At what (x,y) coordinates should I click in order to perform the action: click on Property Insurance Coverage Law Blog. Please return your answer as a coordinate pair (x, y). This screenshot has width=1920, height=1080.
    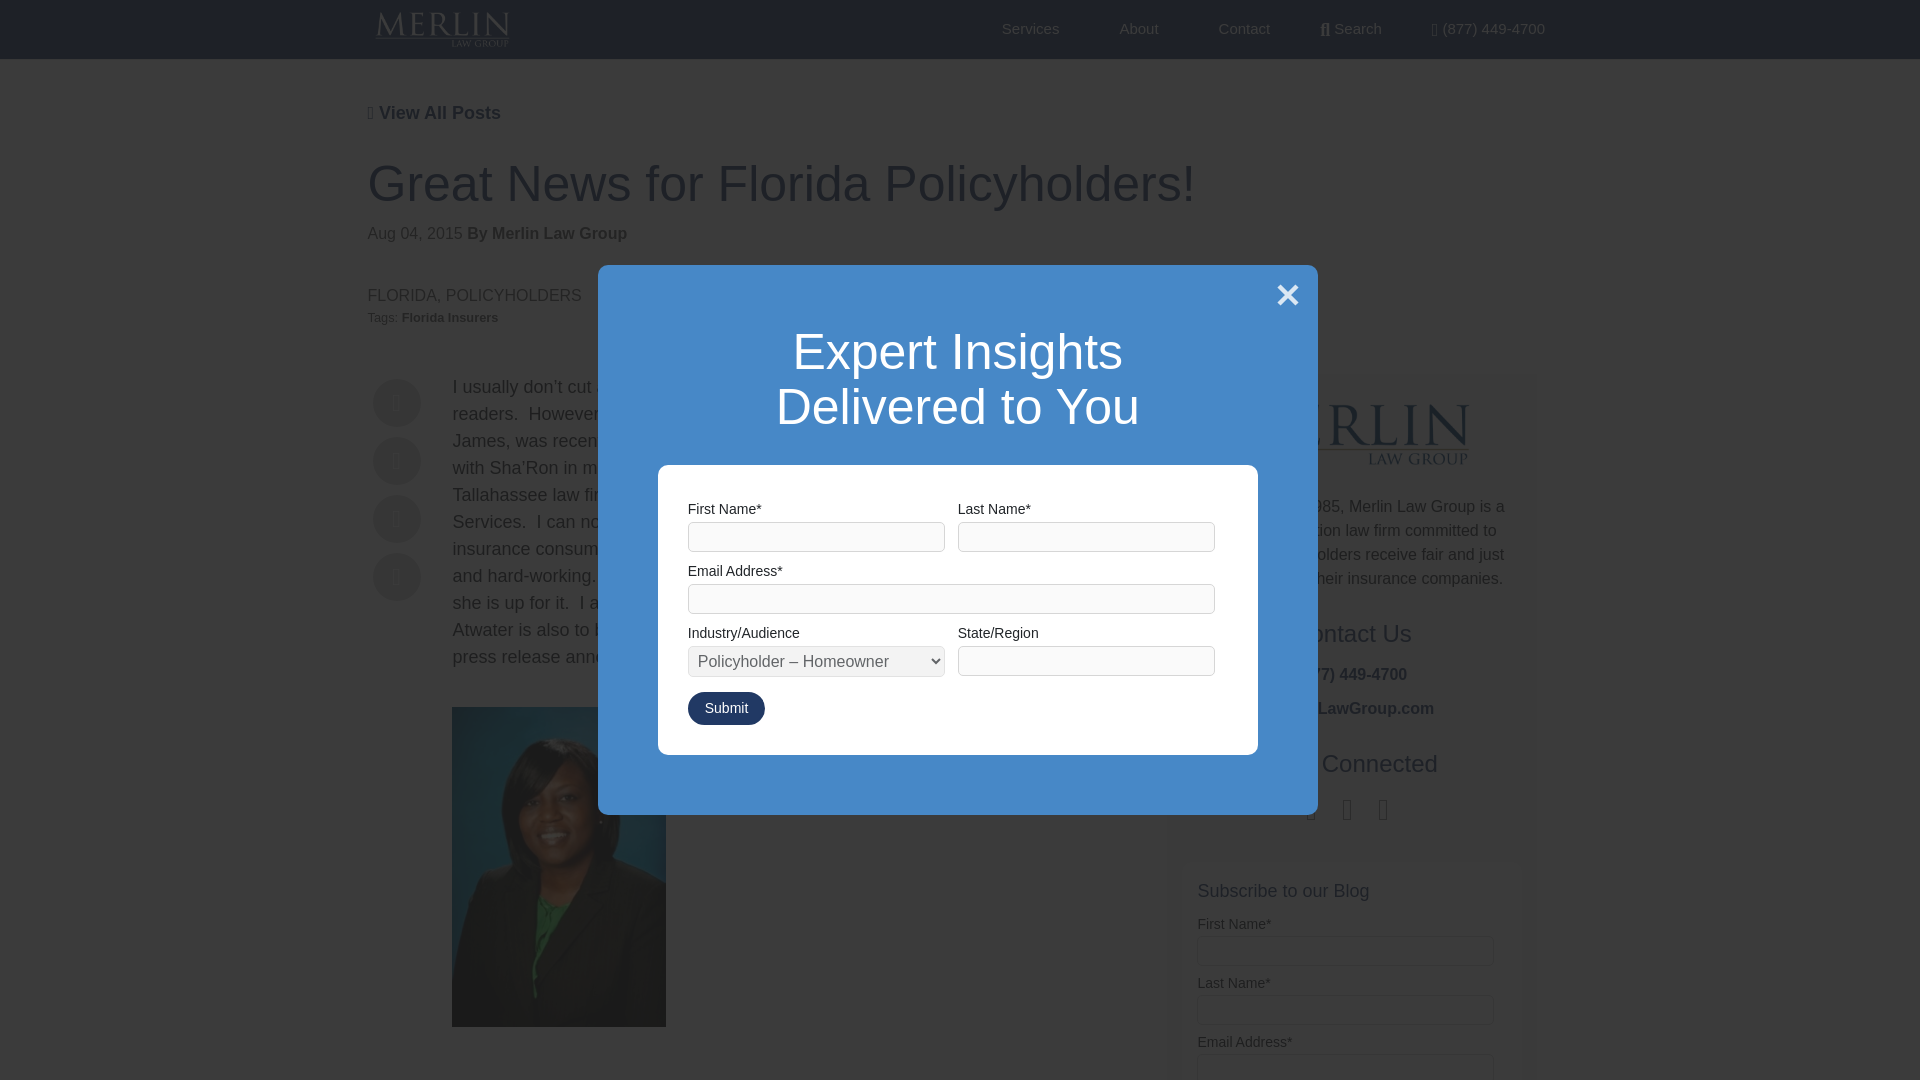
    Looking at the image, I should click on (442, 29).